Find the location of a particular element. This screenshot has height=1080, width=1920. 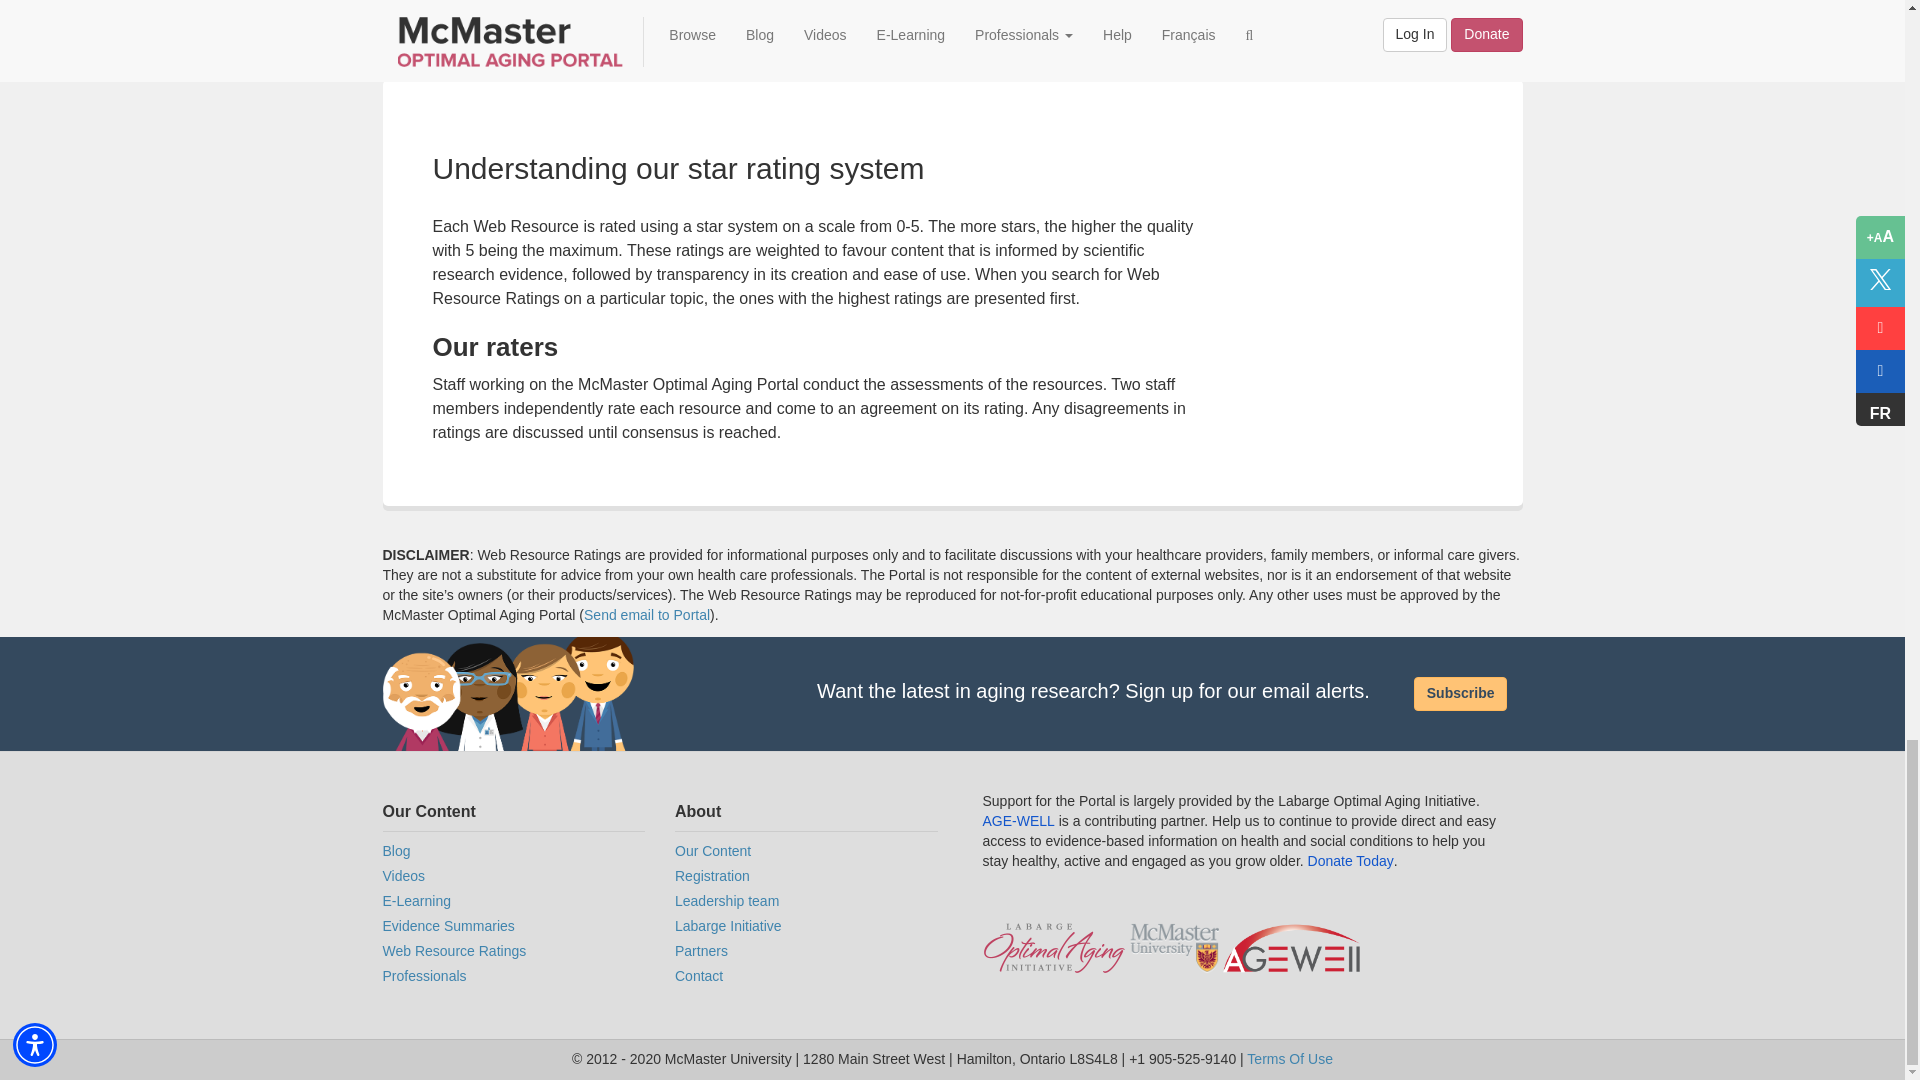

Send email is located at coordinates (646, 614).